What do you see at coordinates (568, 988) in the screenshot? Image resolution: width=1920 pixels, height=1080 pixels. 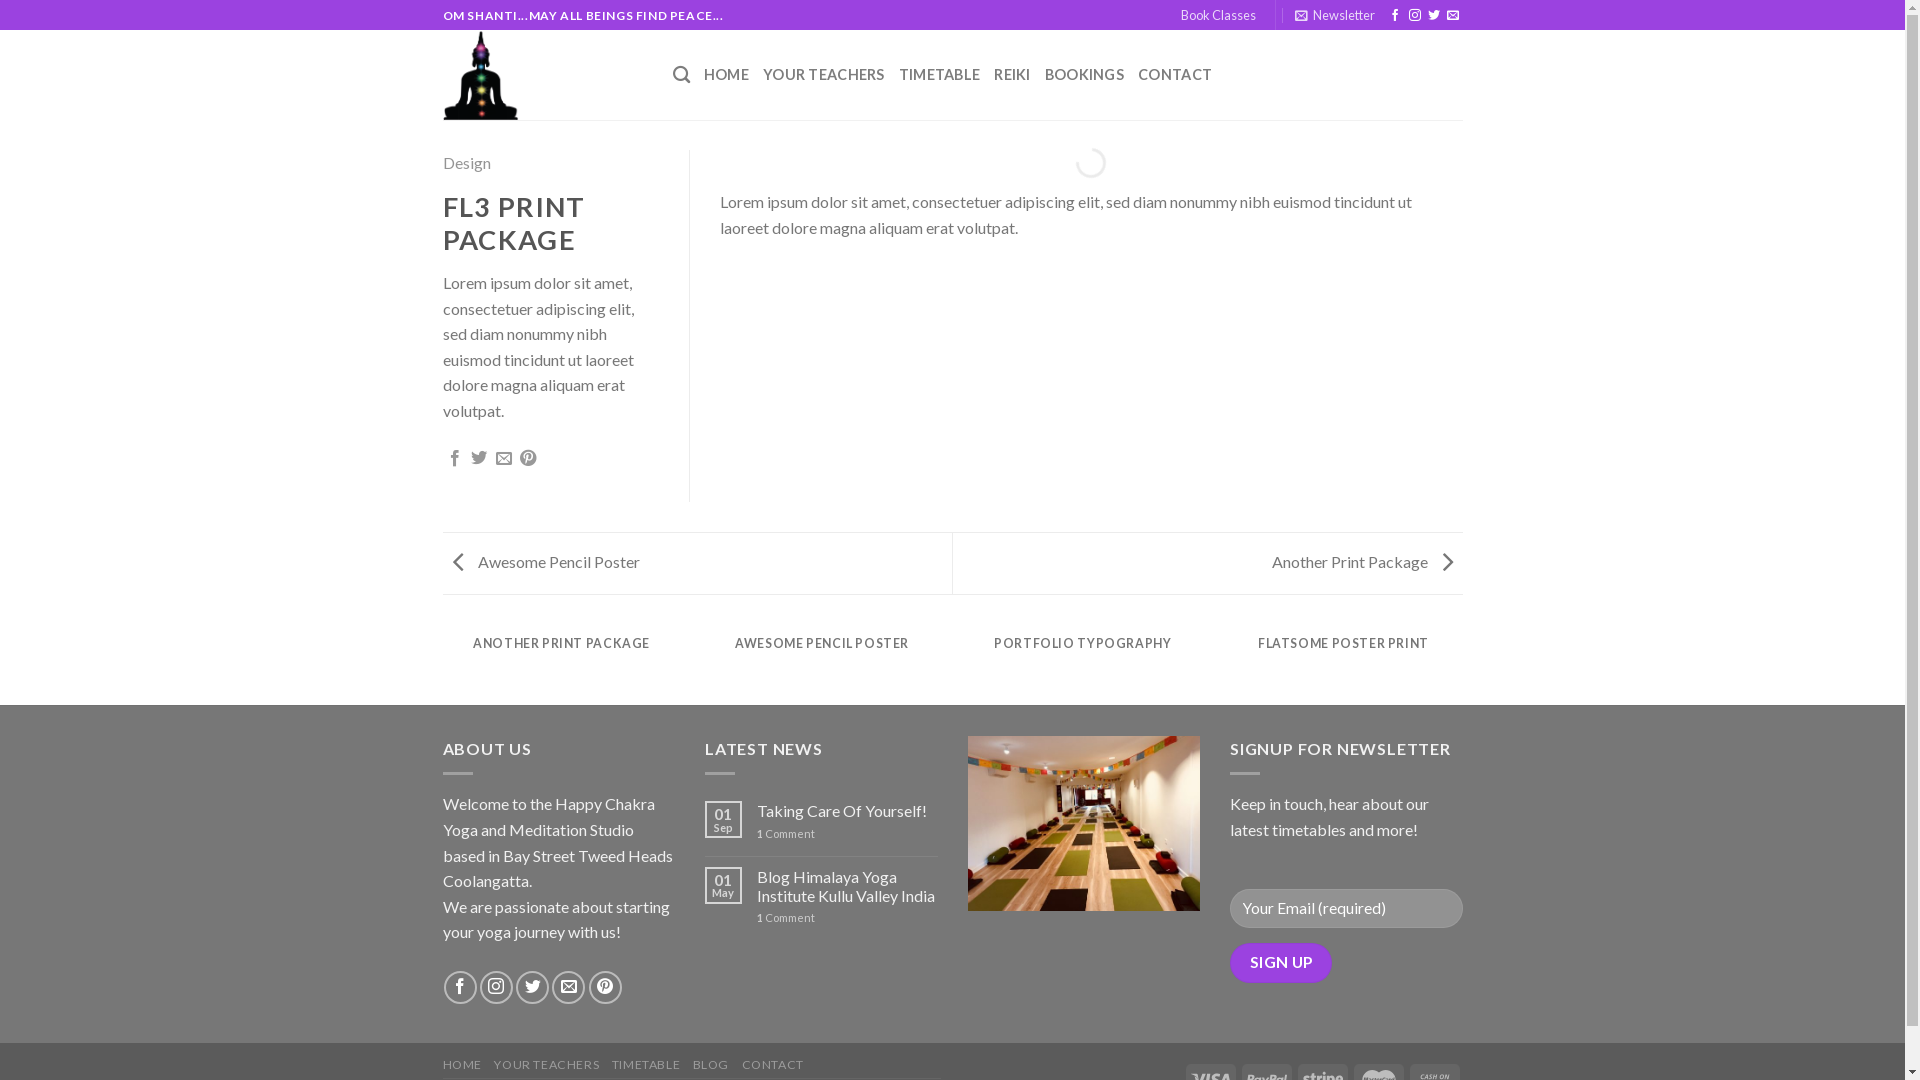 I see `Send us an email` at bounding box center [568, 988].